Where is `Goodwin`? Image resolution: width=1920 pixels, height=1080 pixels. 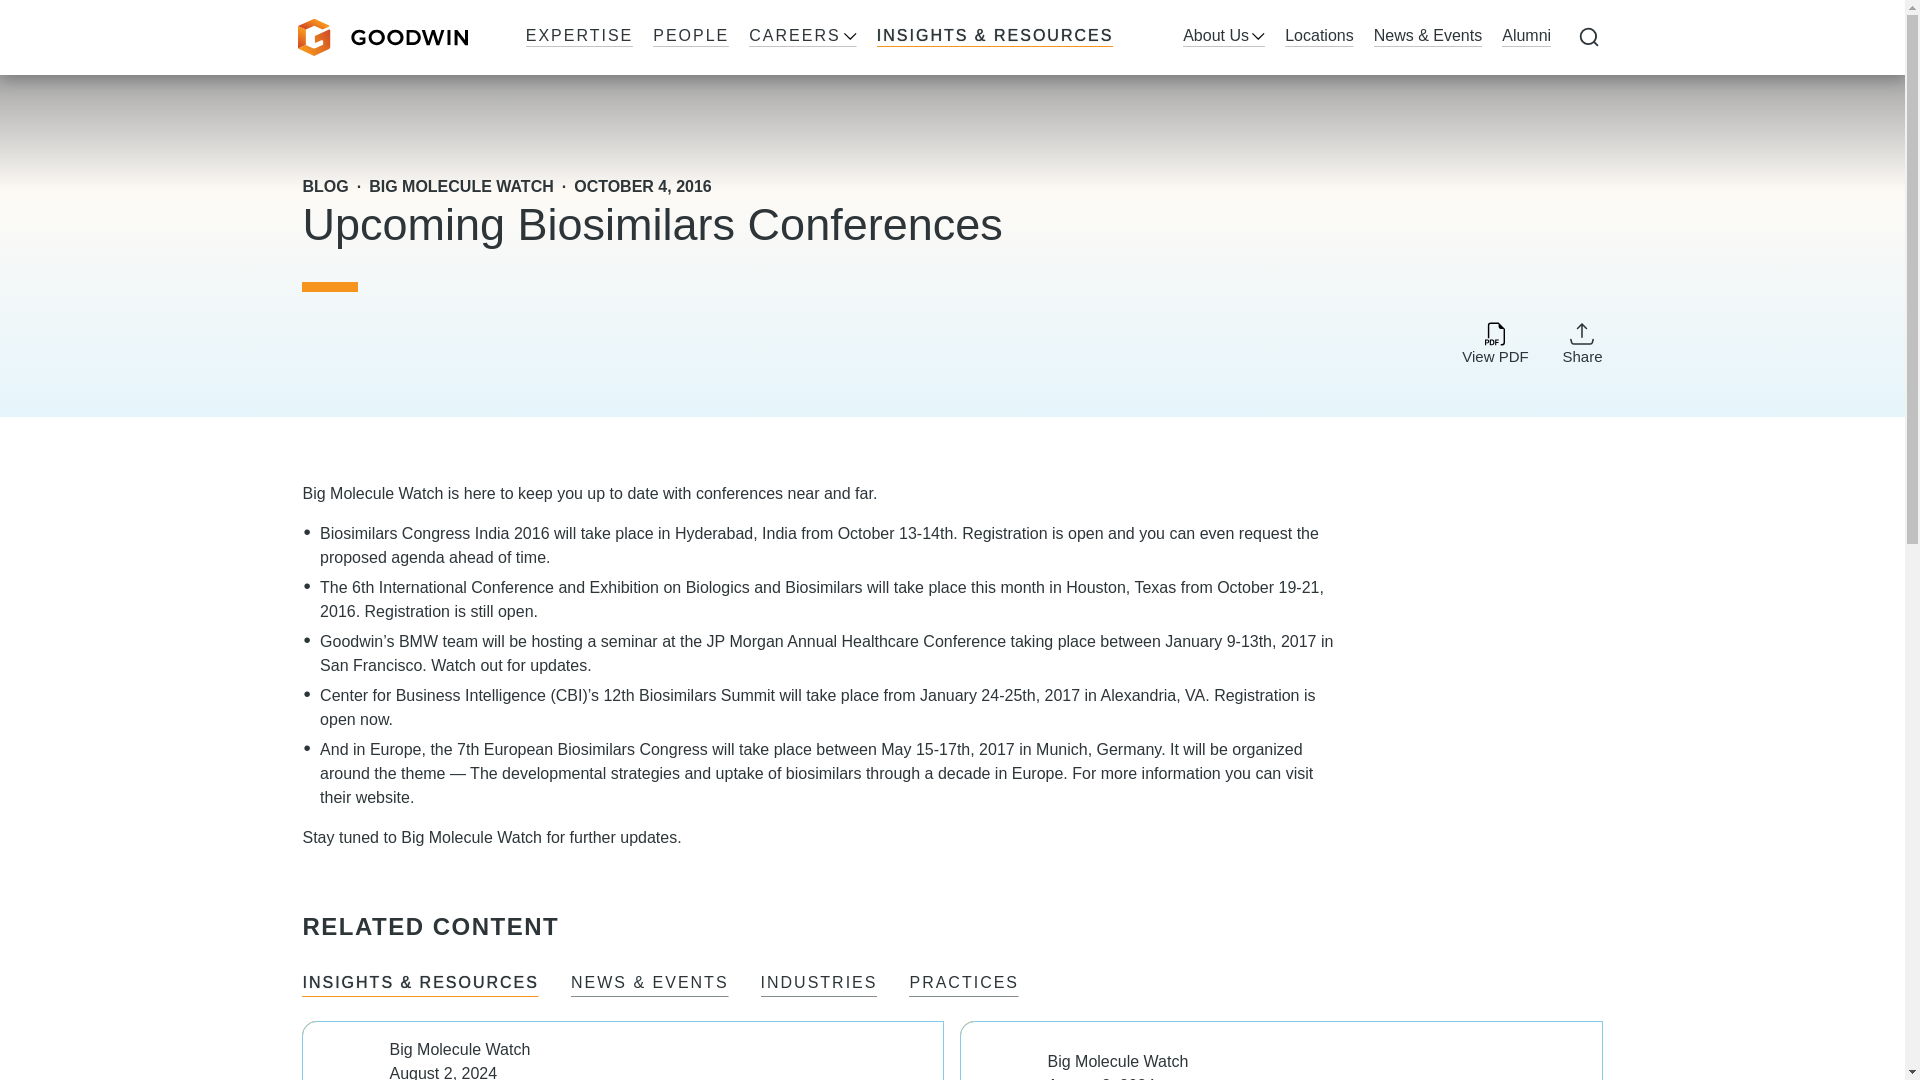
Goodwin is located at coordinates (382, 38).